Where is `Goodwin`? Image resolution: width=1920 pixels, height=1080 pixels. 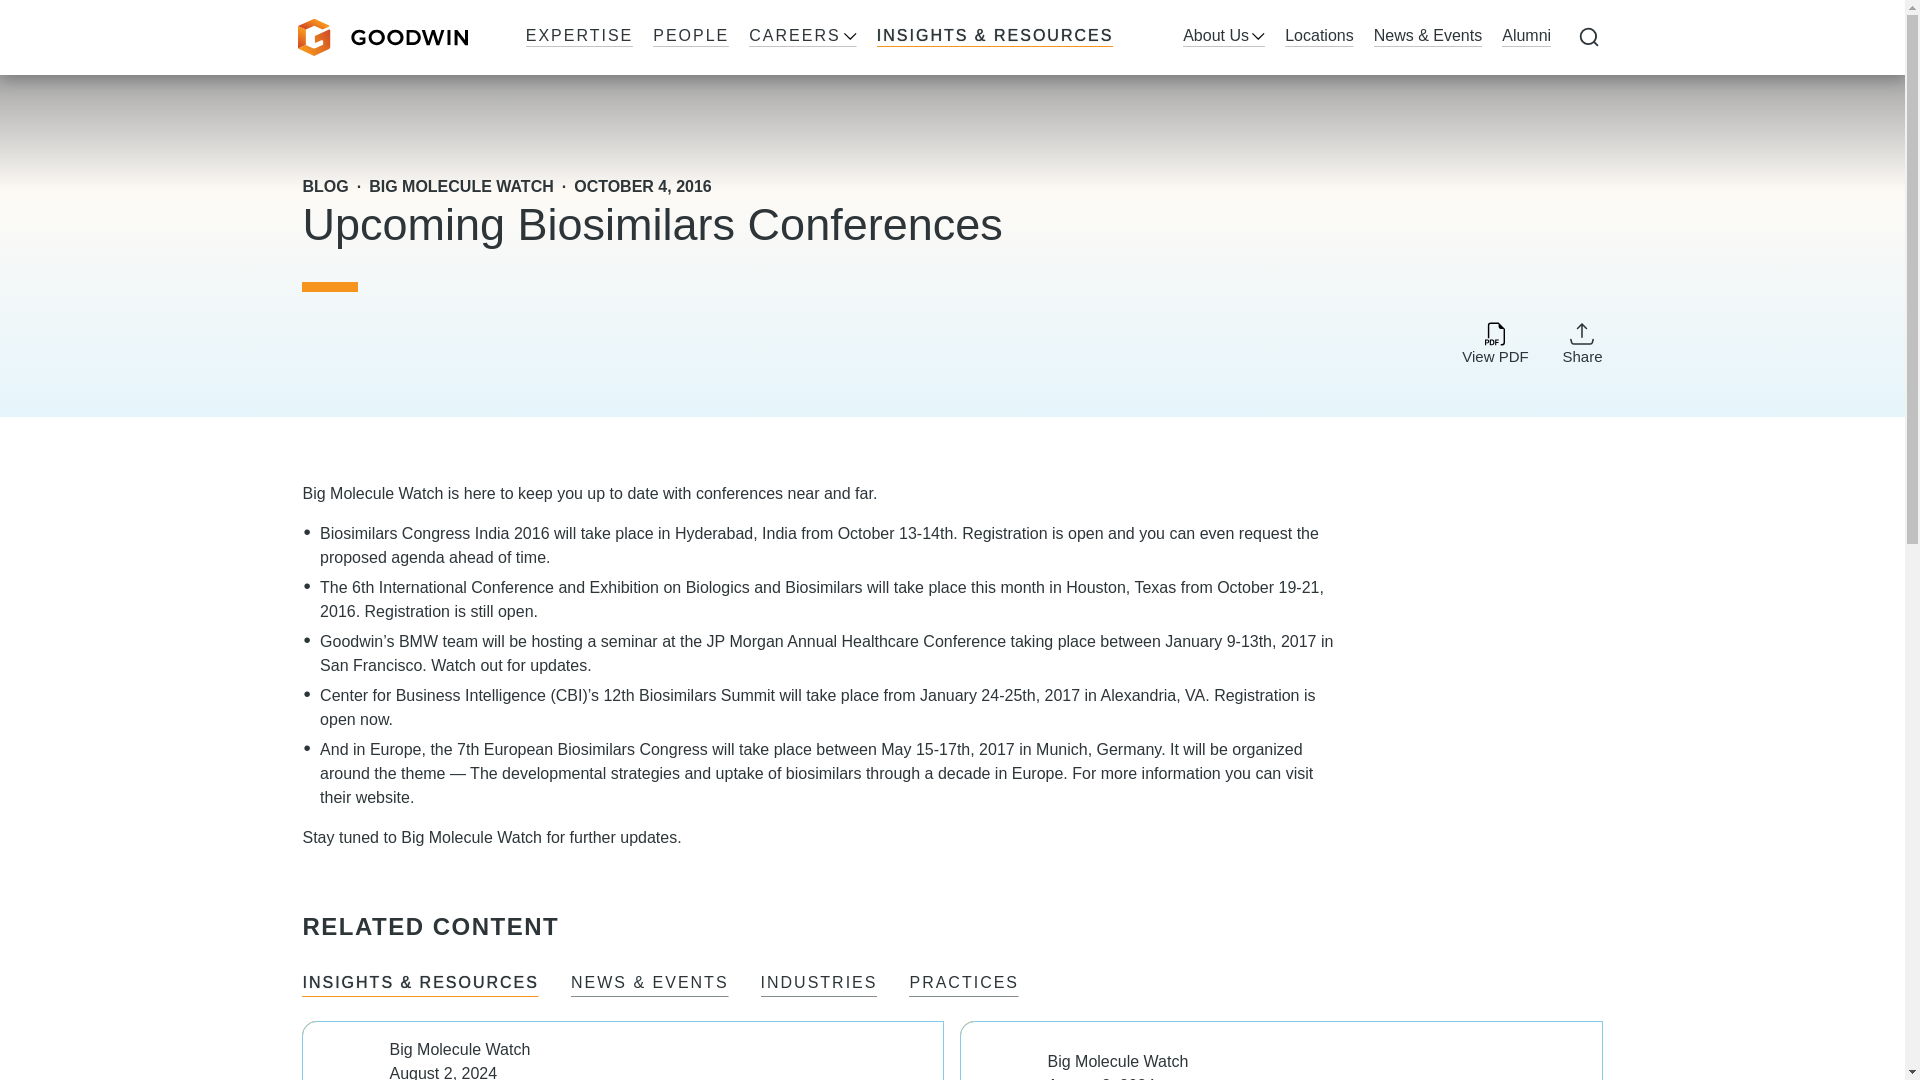
Goodwin is located at coordinates (382, 38).